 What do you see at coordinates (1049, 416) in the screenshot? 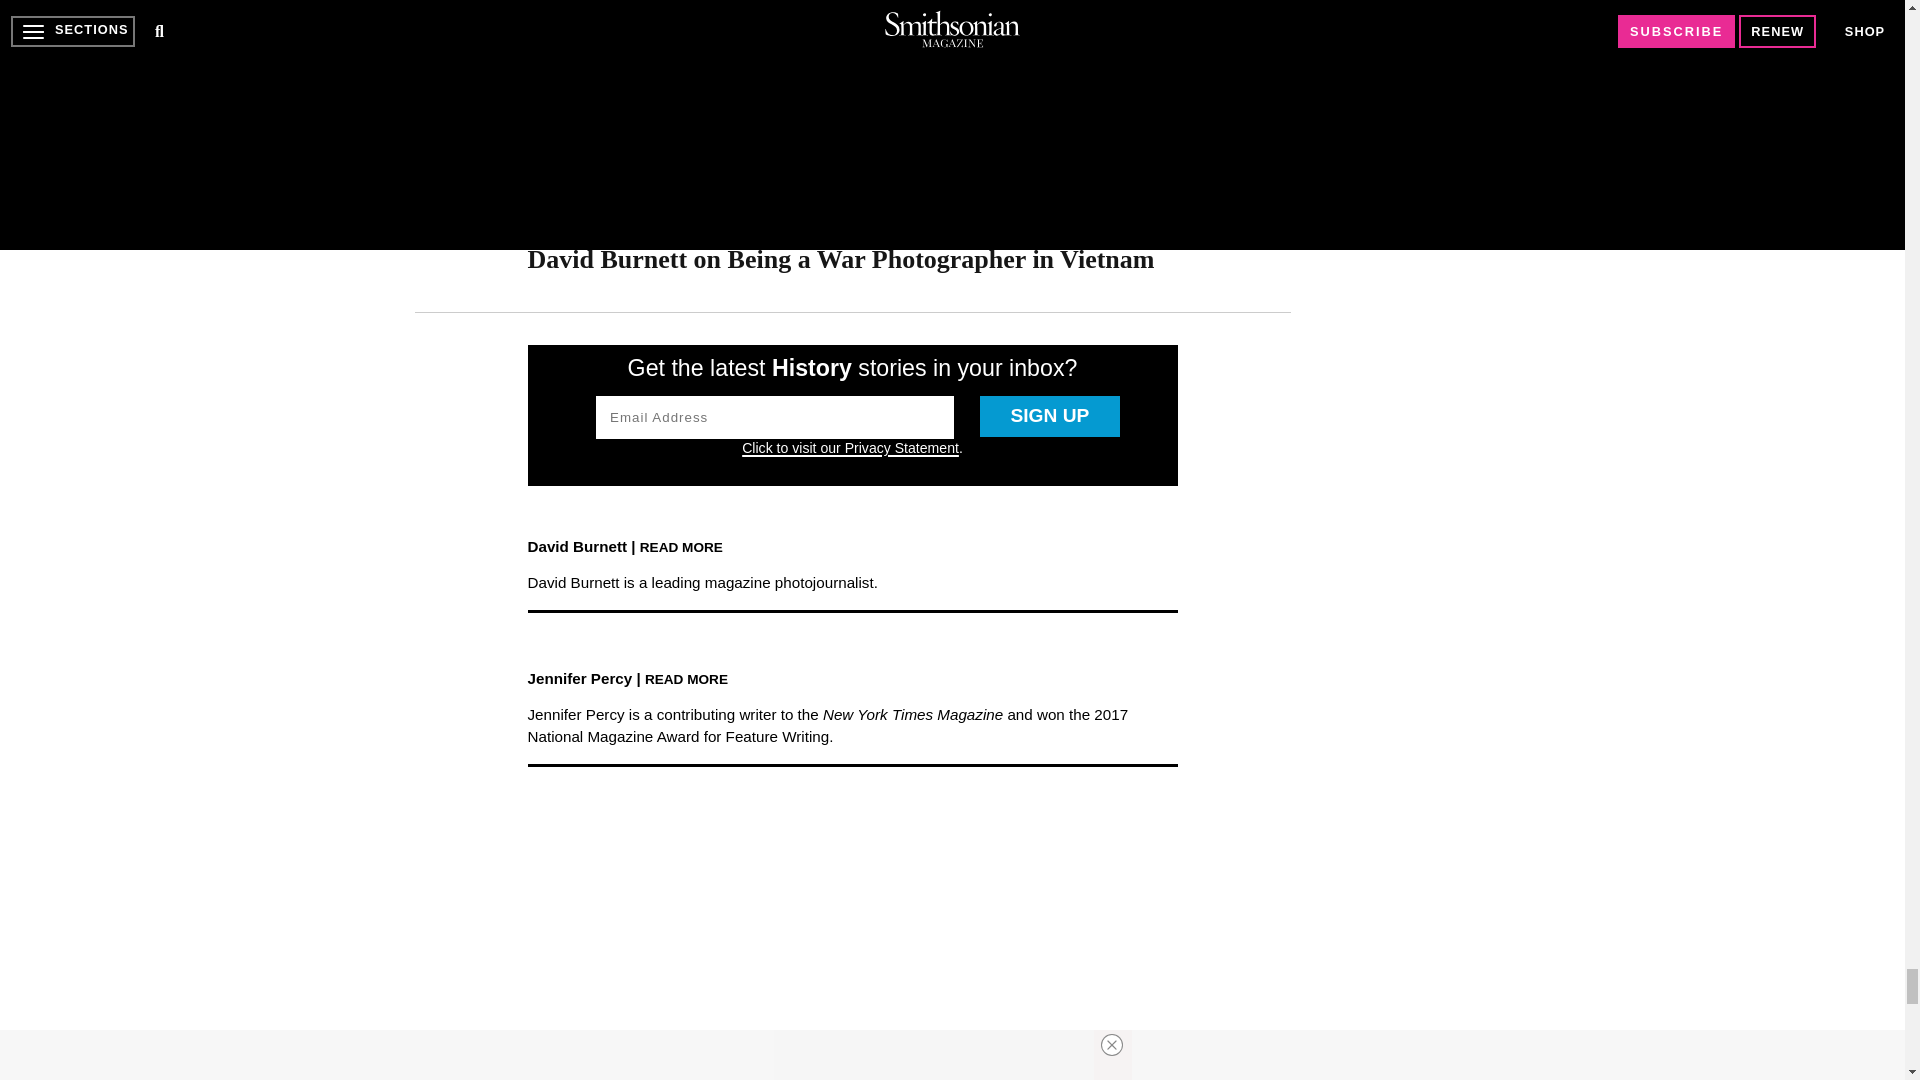
I see `Sign Up` at bounding box center [1049, 416].